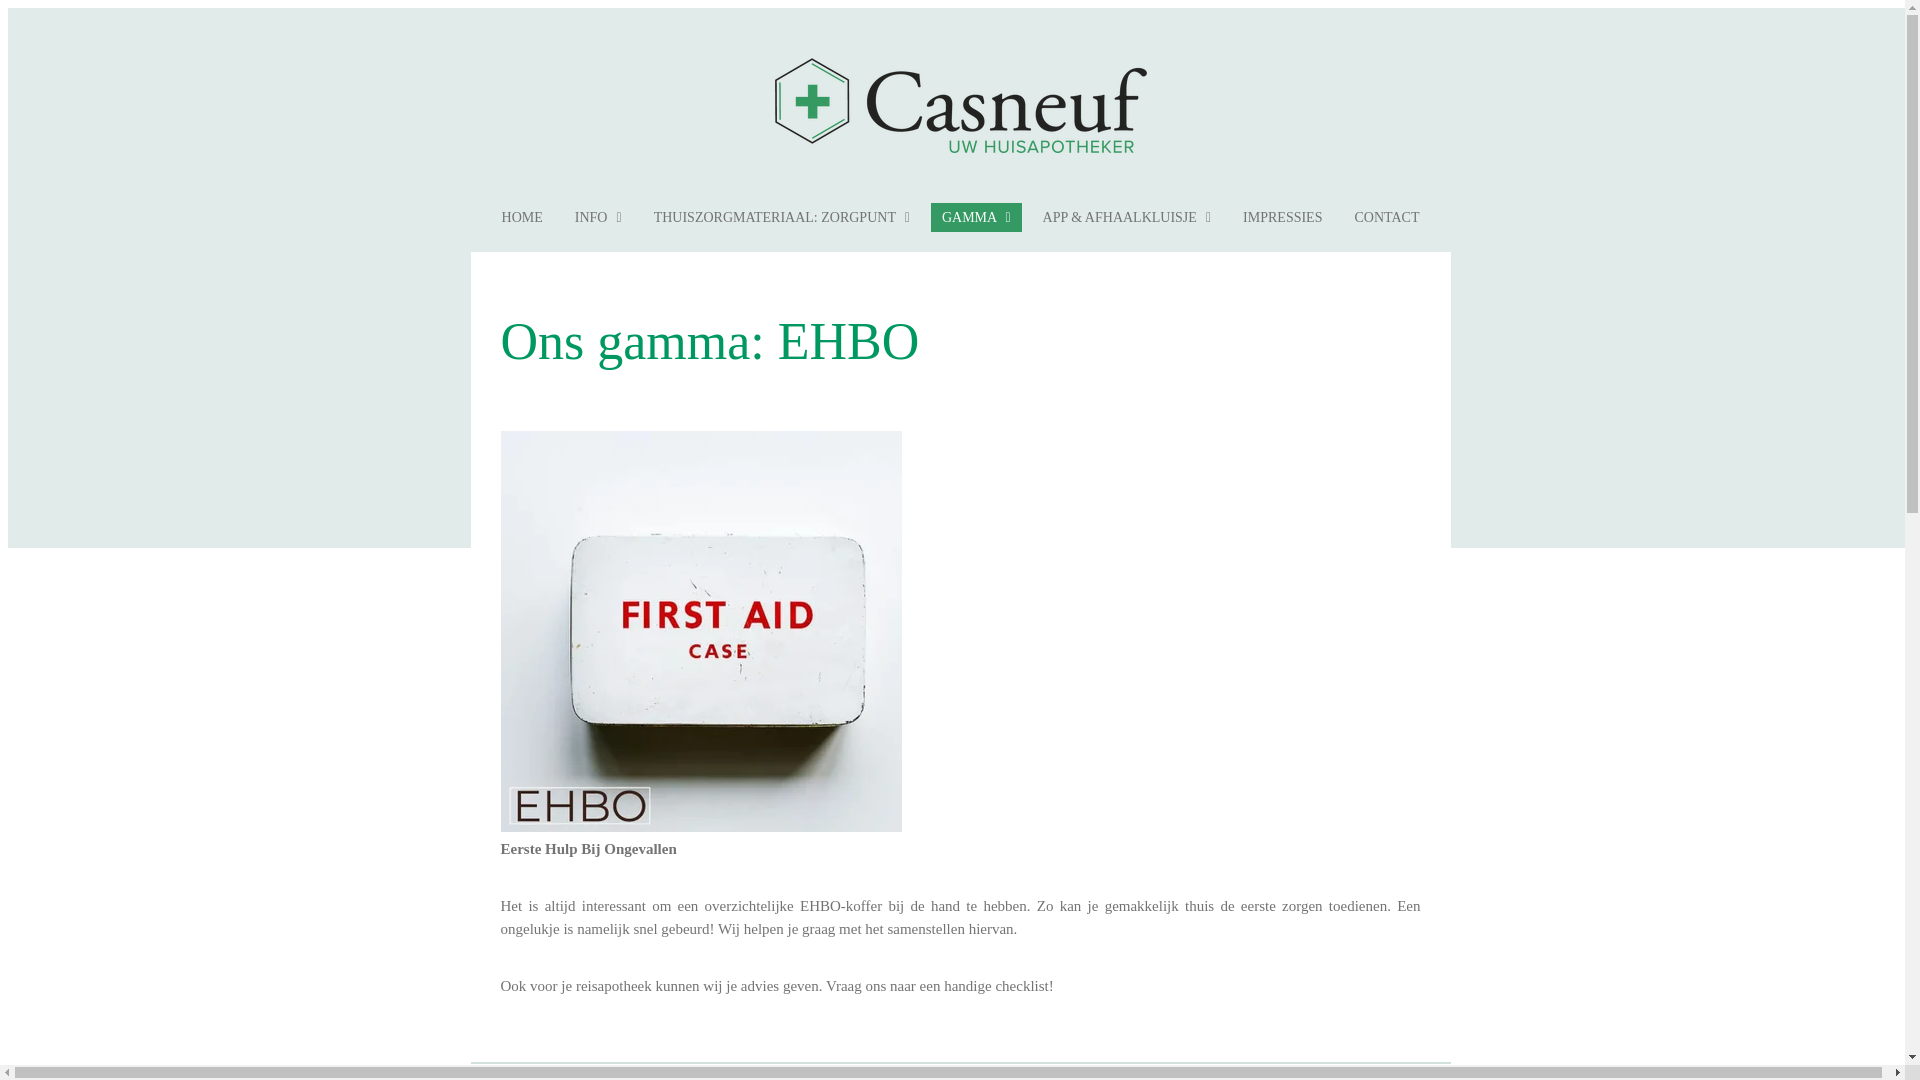 The width and height of the screenshot is (1920, 1080). What do you see at coordinates (522, 218) in the screenshot?
I see `HOME` at bounding box center [522, 218].